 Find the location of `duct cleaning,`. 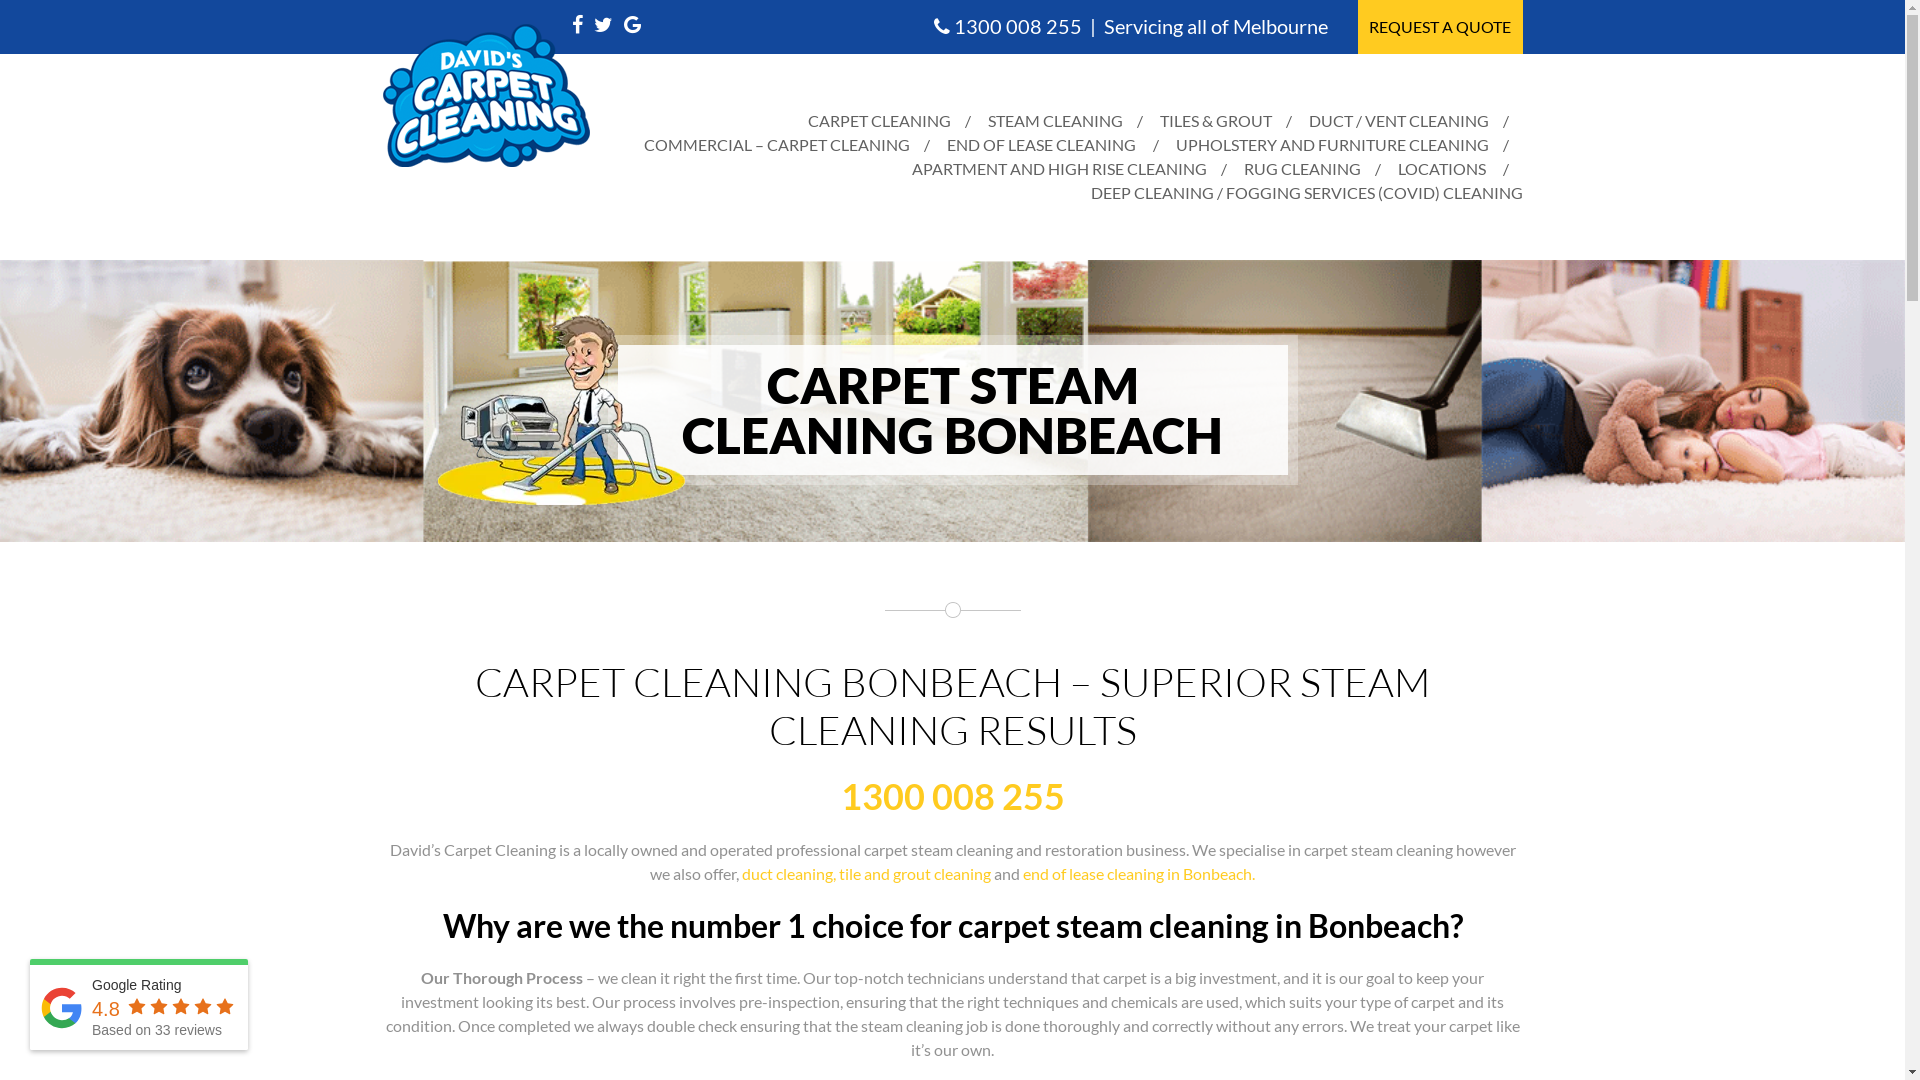

duct cleaning, is located at coordinates (790, 873).